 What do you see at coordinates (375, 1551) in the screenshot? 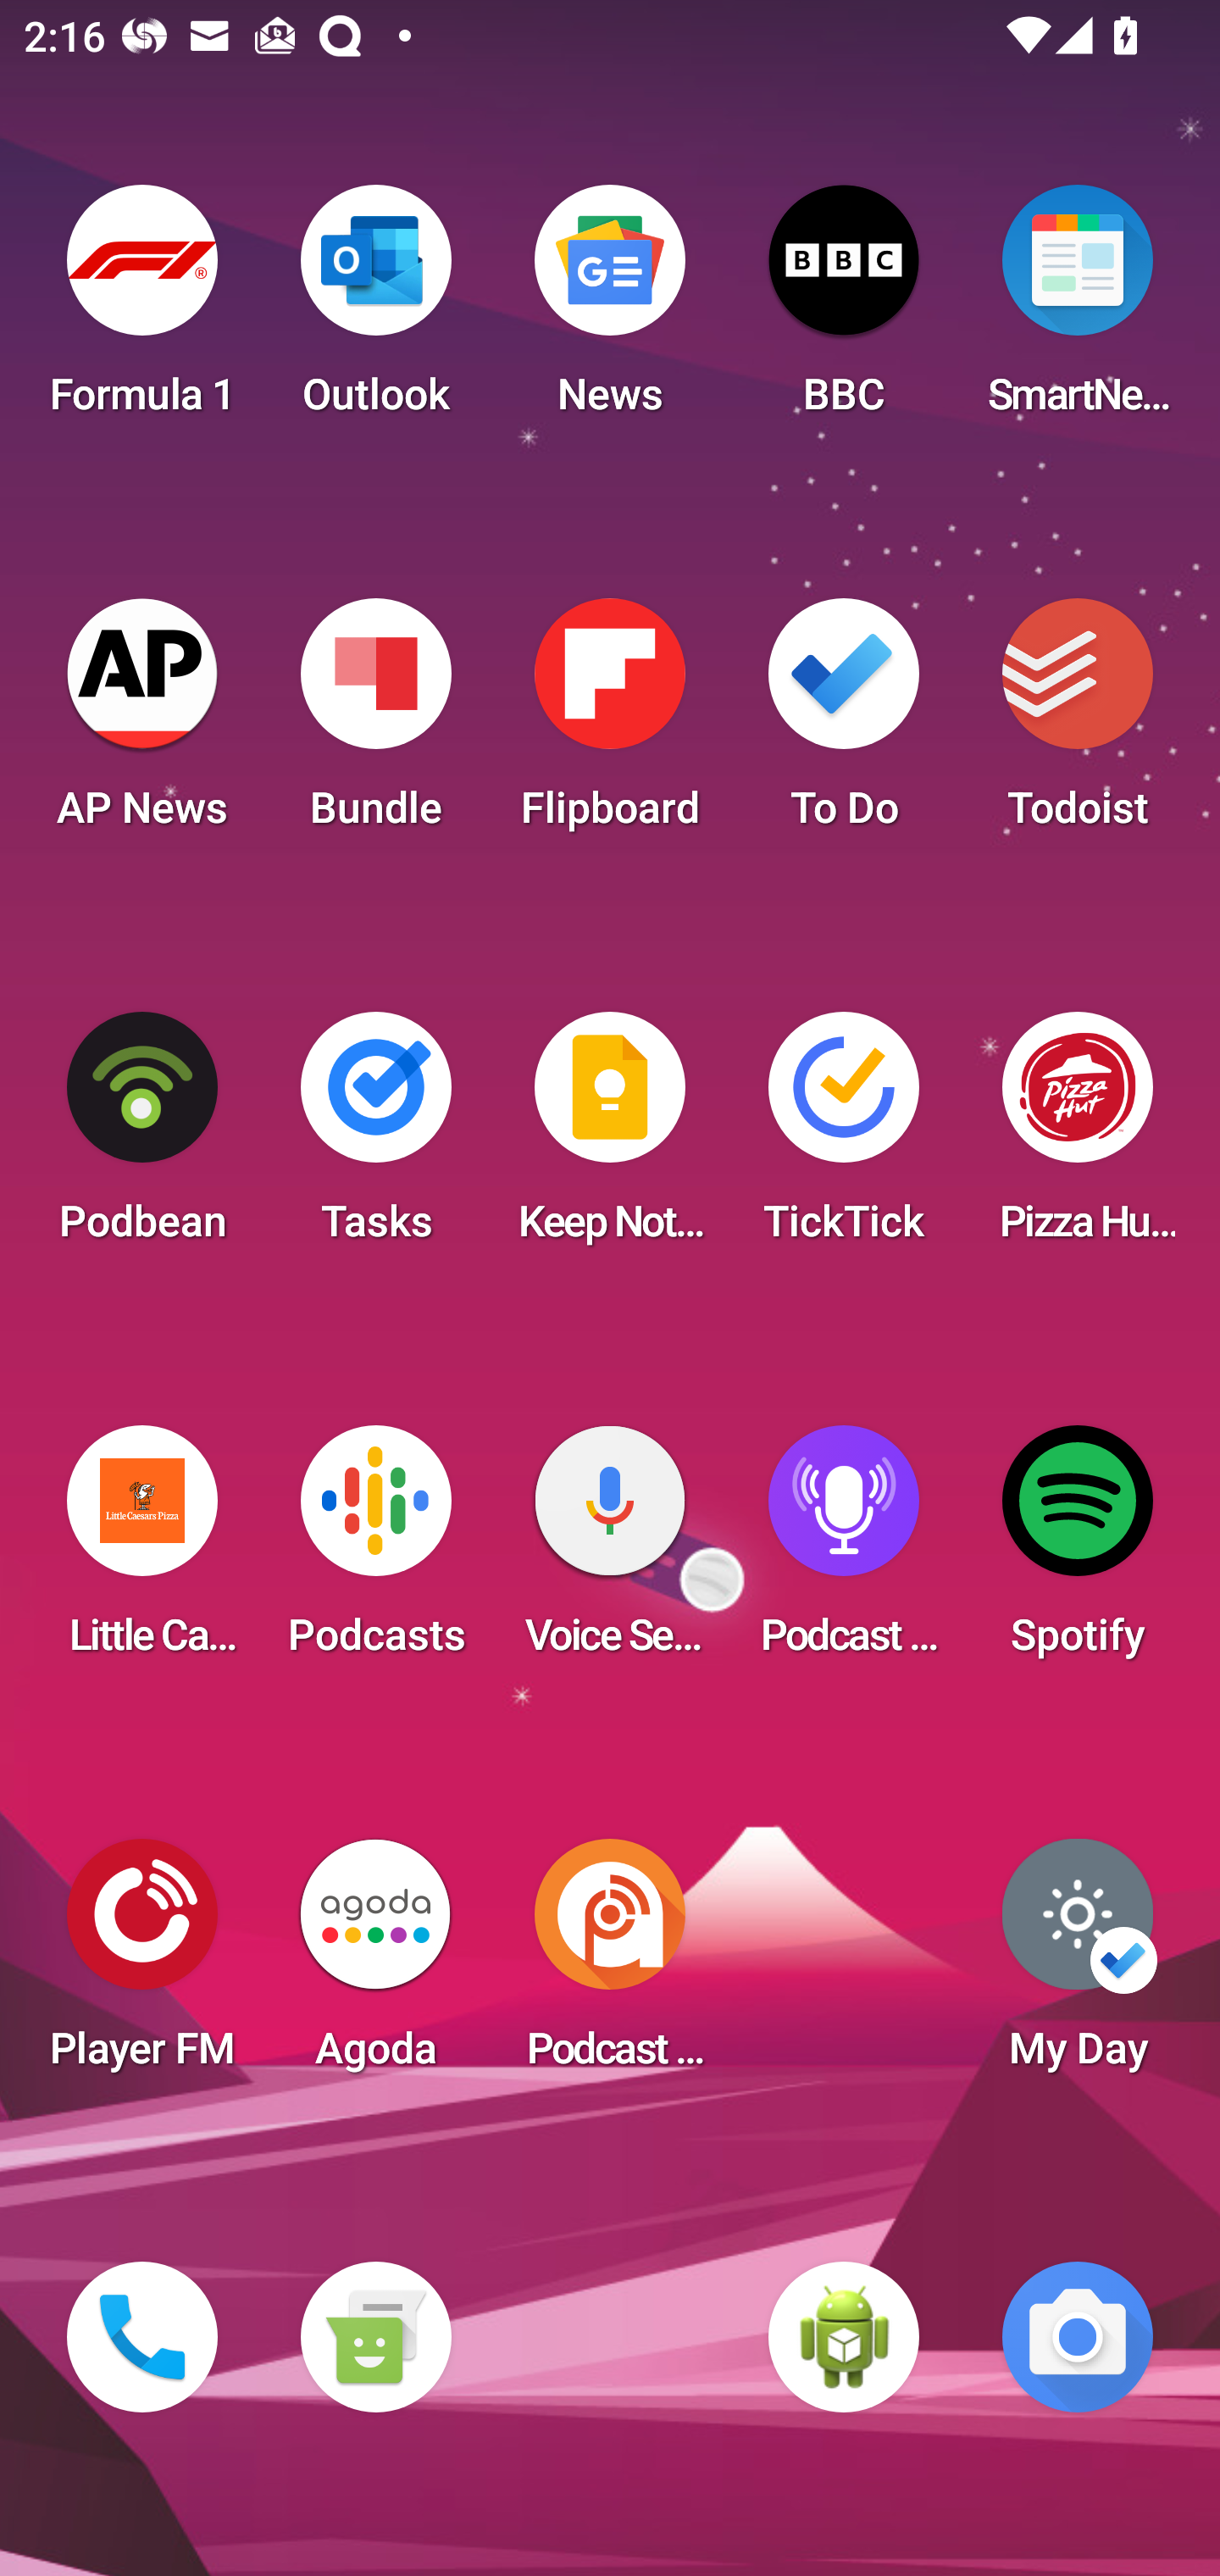
I see `Podcasts` at bounding box center [375, 1551].